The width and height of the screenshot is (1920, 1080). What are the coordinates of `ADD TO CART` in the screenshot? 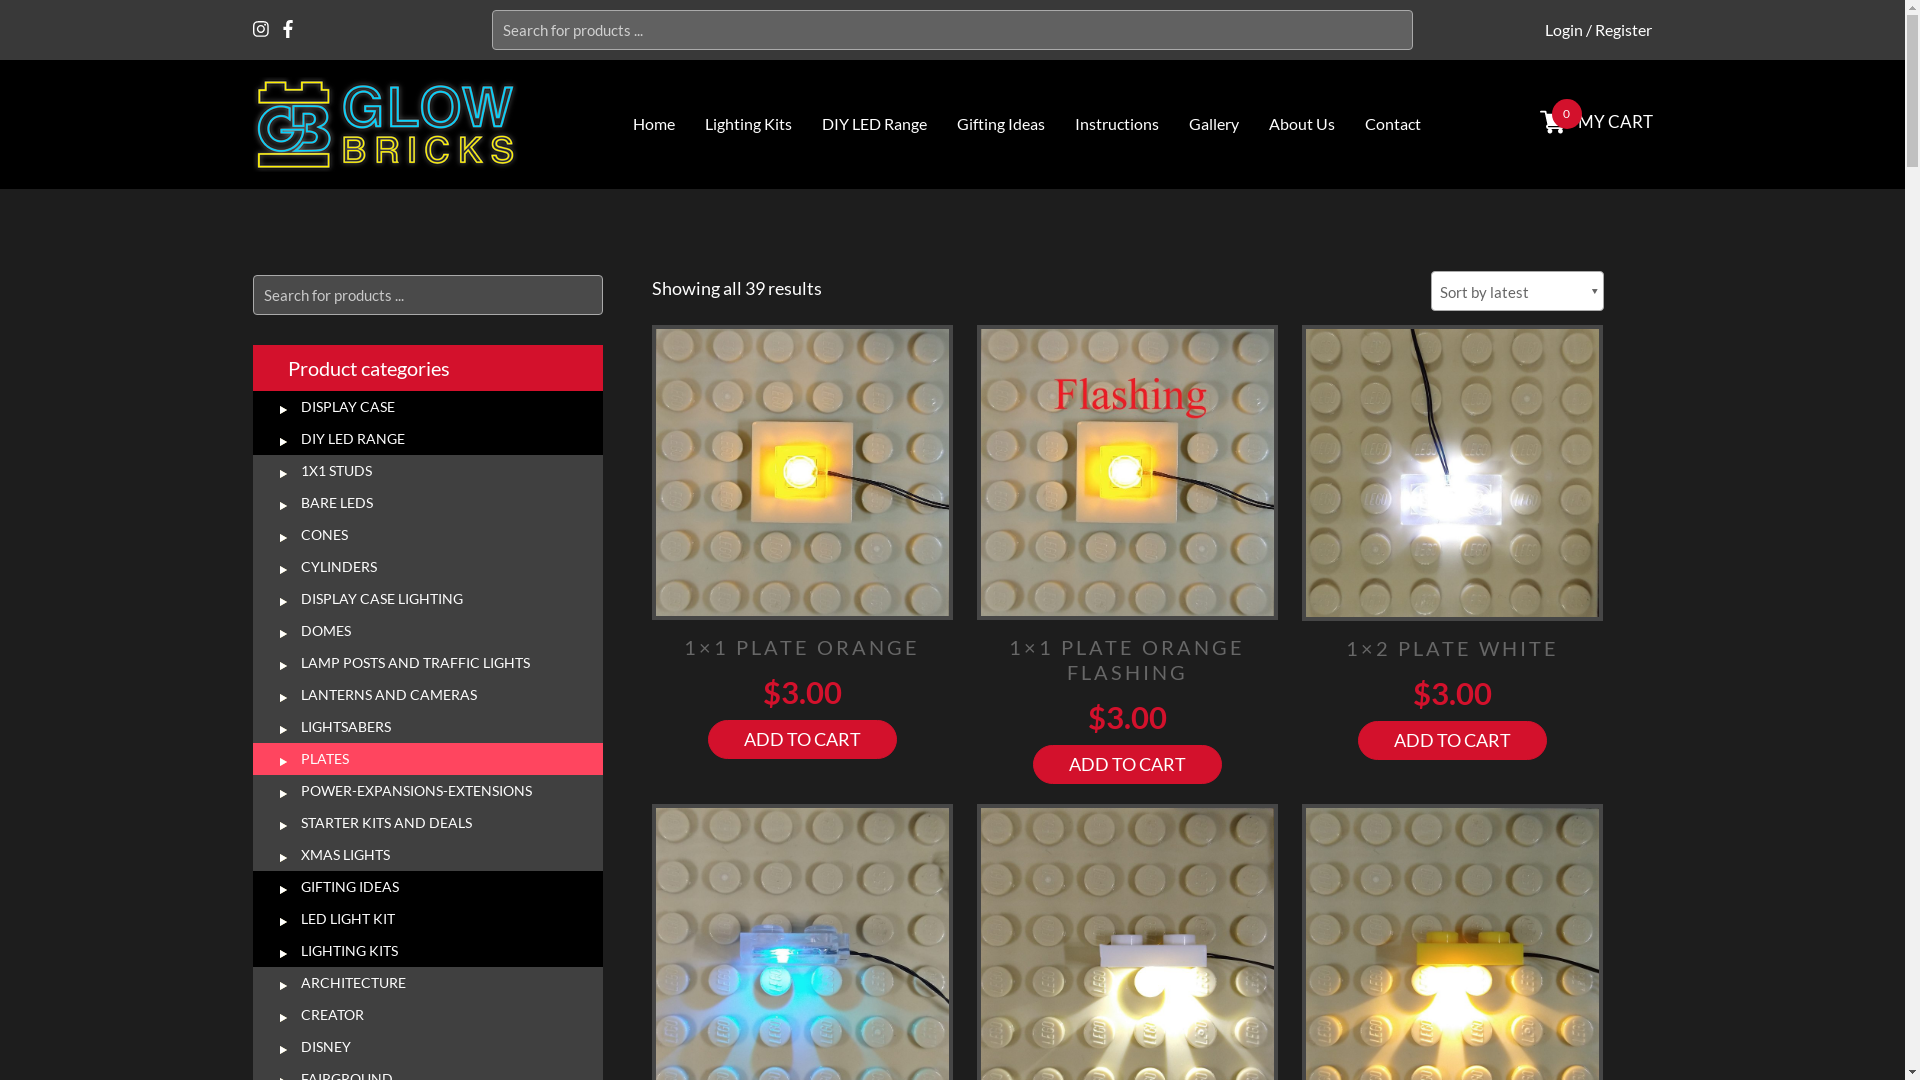 It's located at (802, 739).